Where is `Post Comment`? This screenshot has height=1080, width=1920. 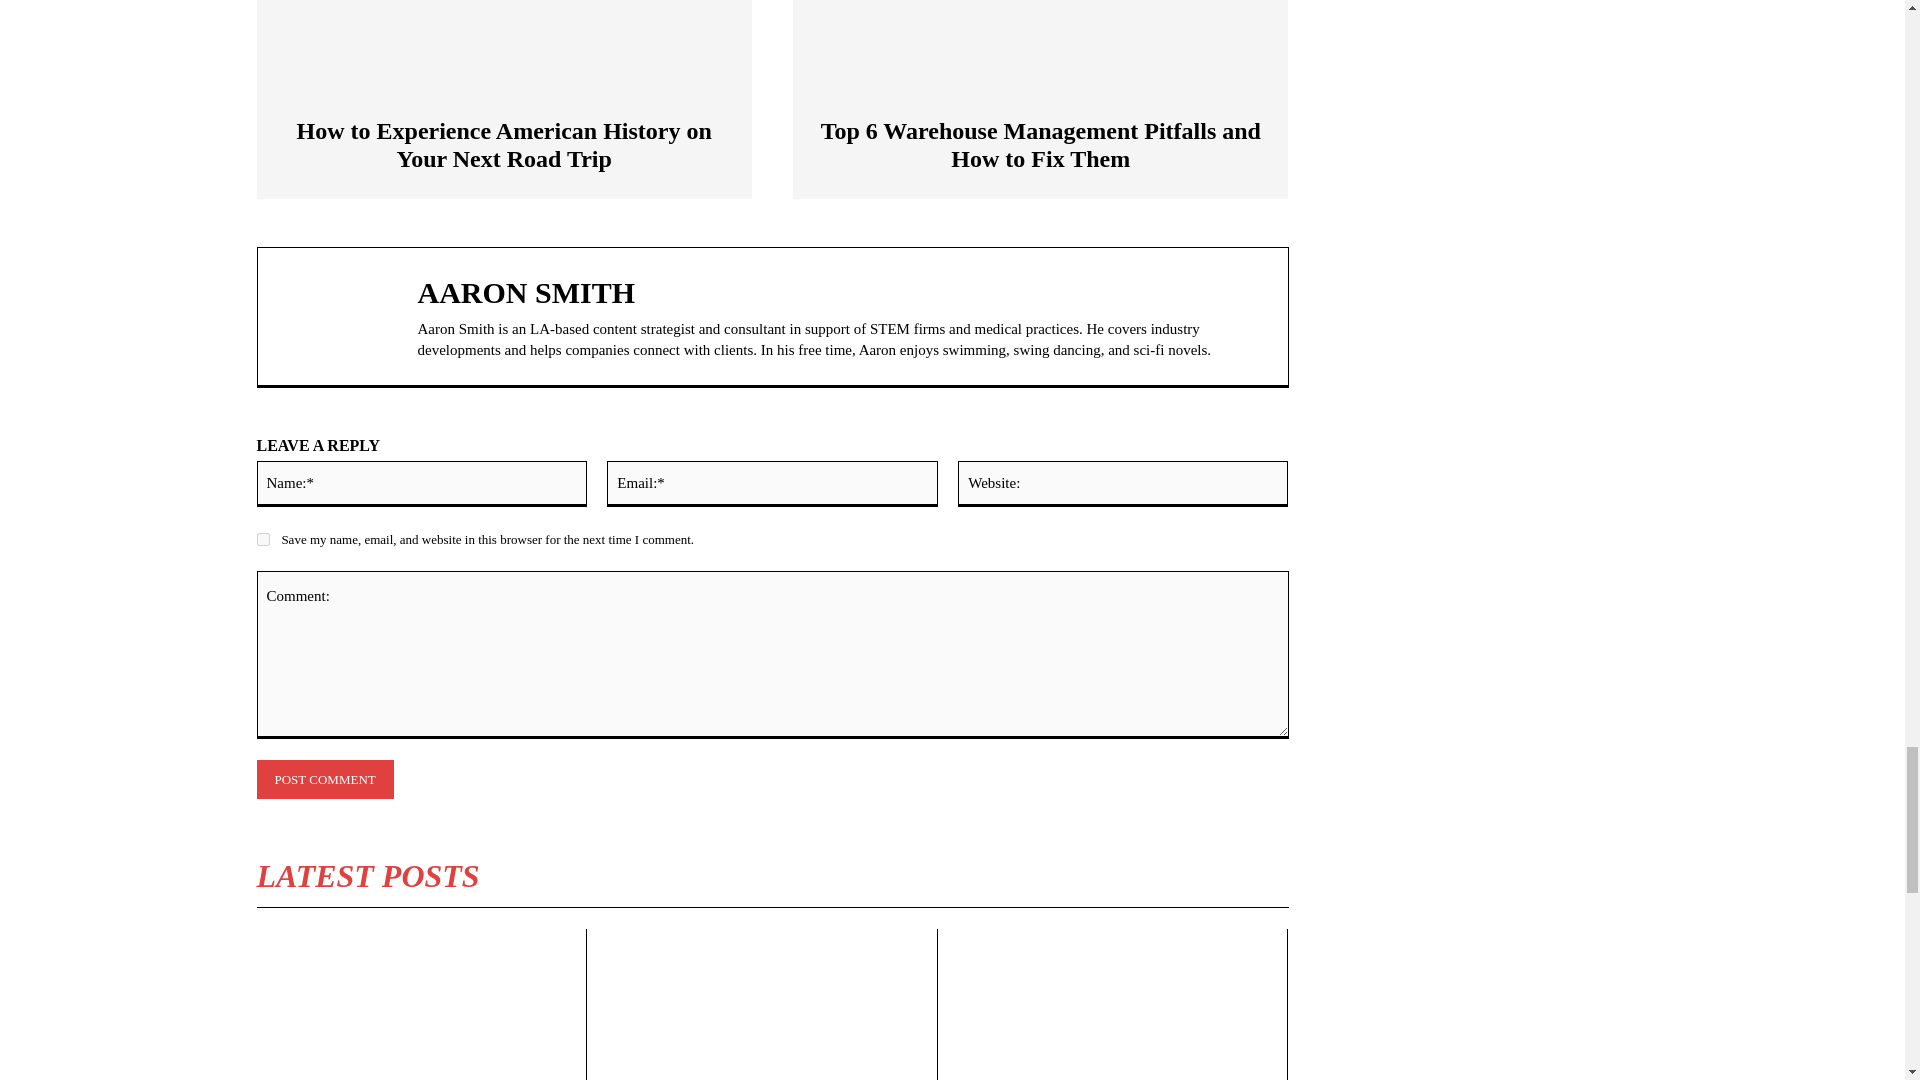 Post Comment is located at coordinates (324, 780).